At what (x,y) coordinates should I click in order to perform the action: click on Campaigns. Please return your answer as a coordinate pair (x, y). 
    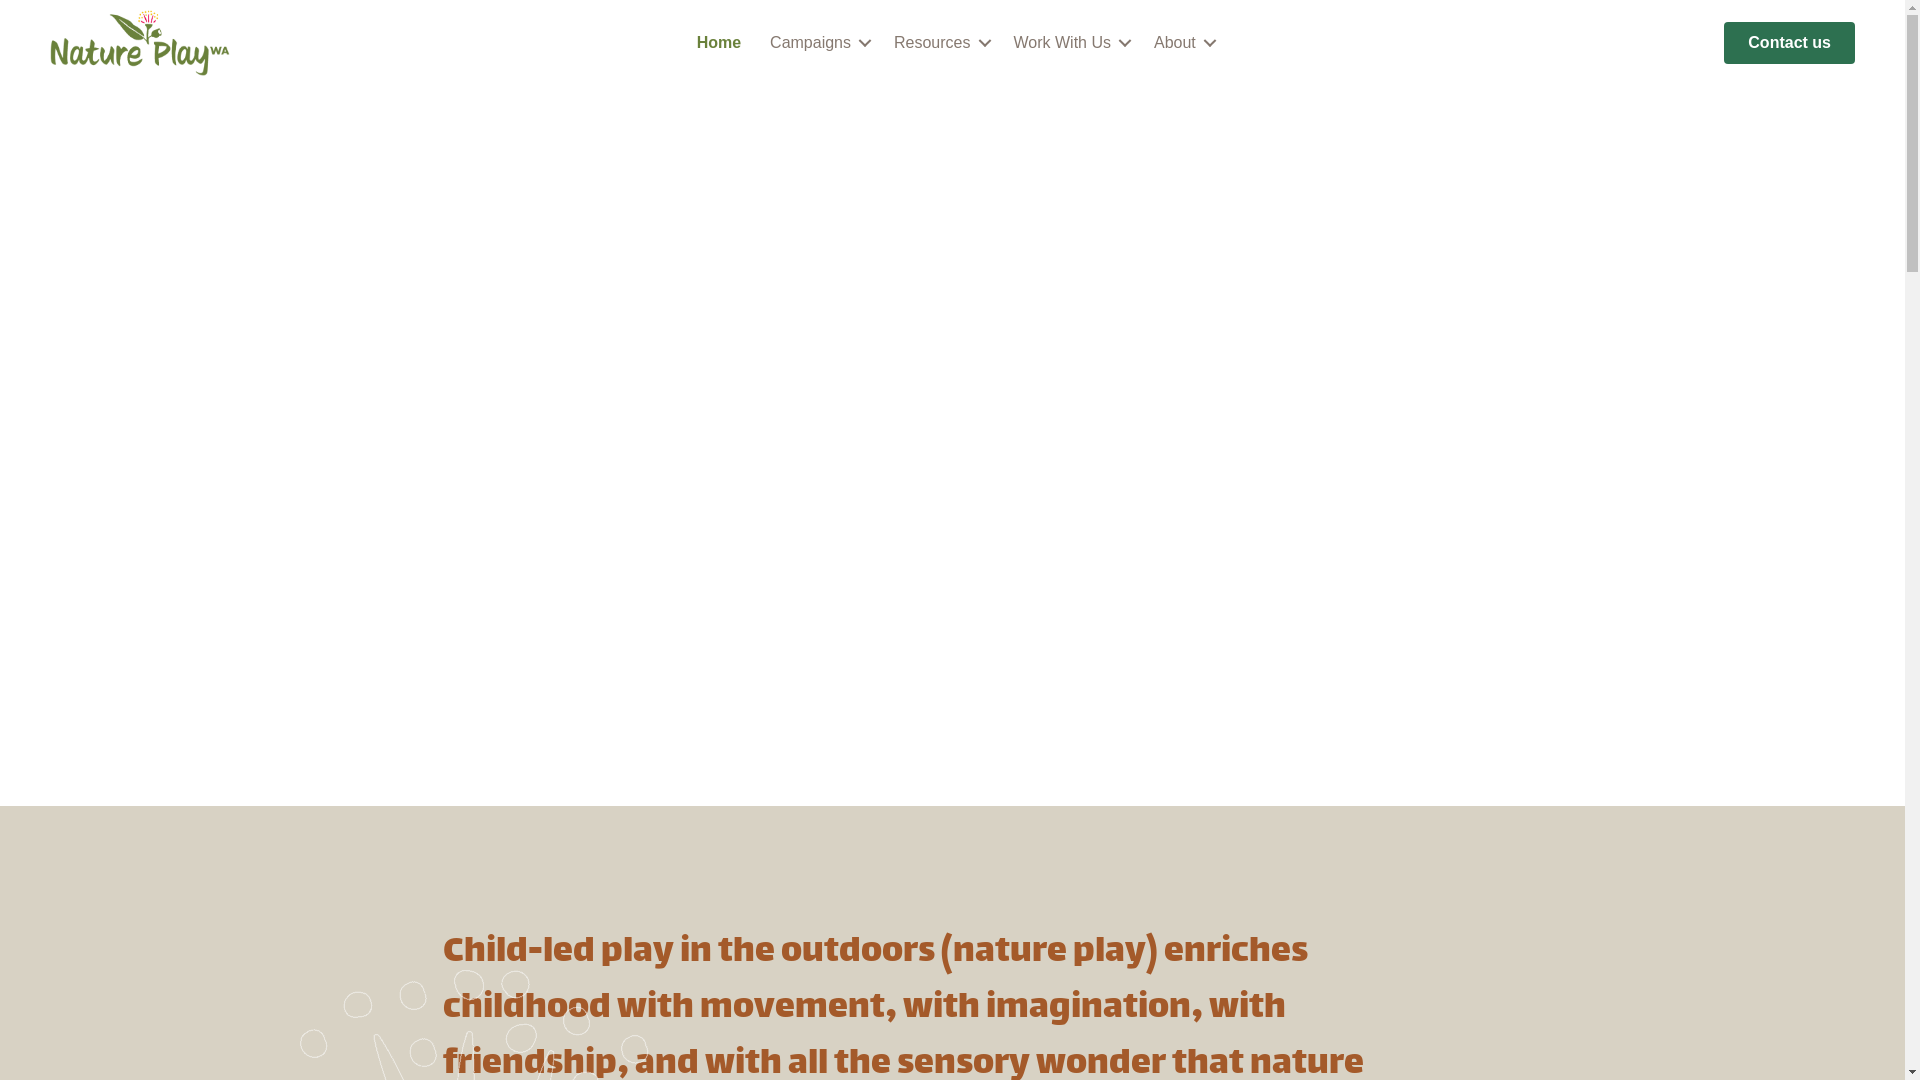
    Looking at the image, I should click on (818, 43).